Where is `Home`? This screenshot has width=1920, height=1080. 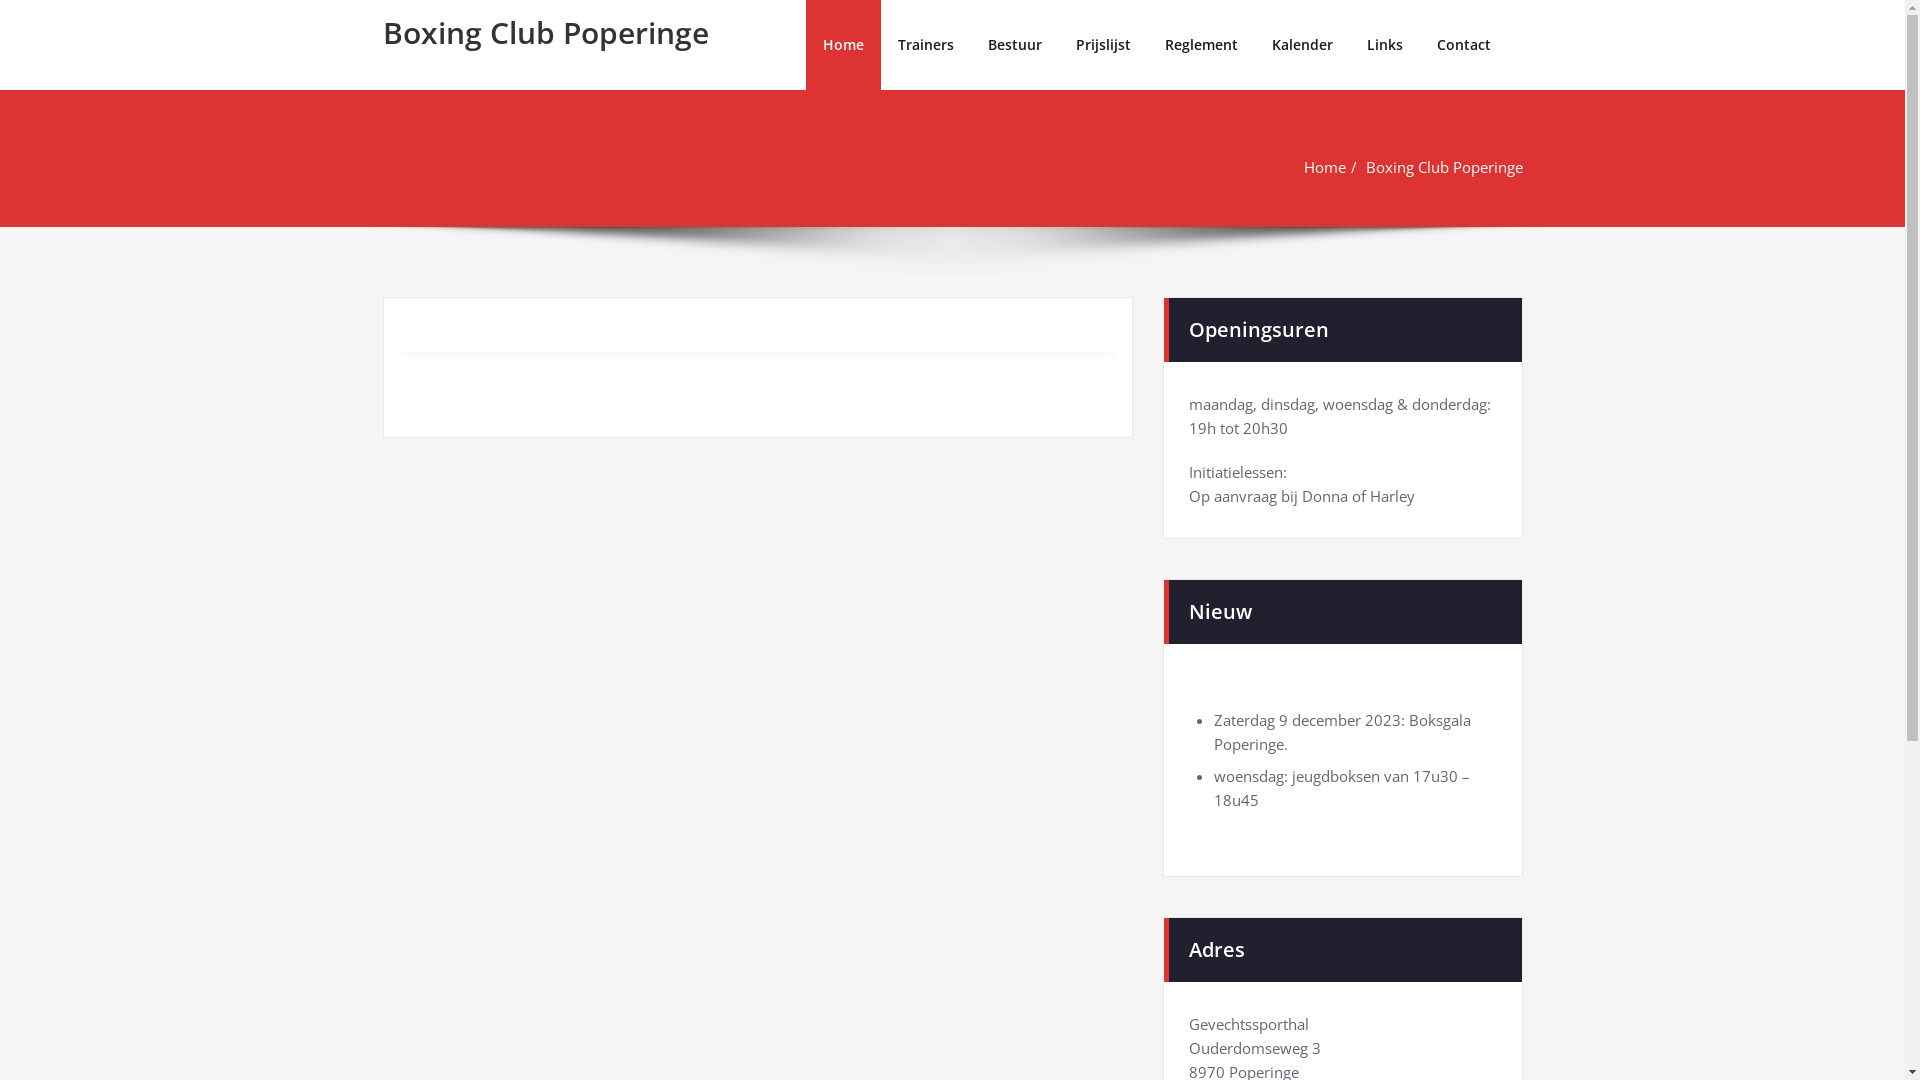
Home is located at coordinates (844, 45).